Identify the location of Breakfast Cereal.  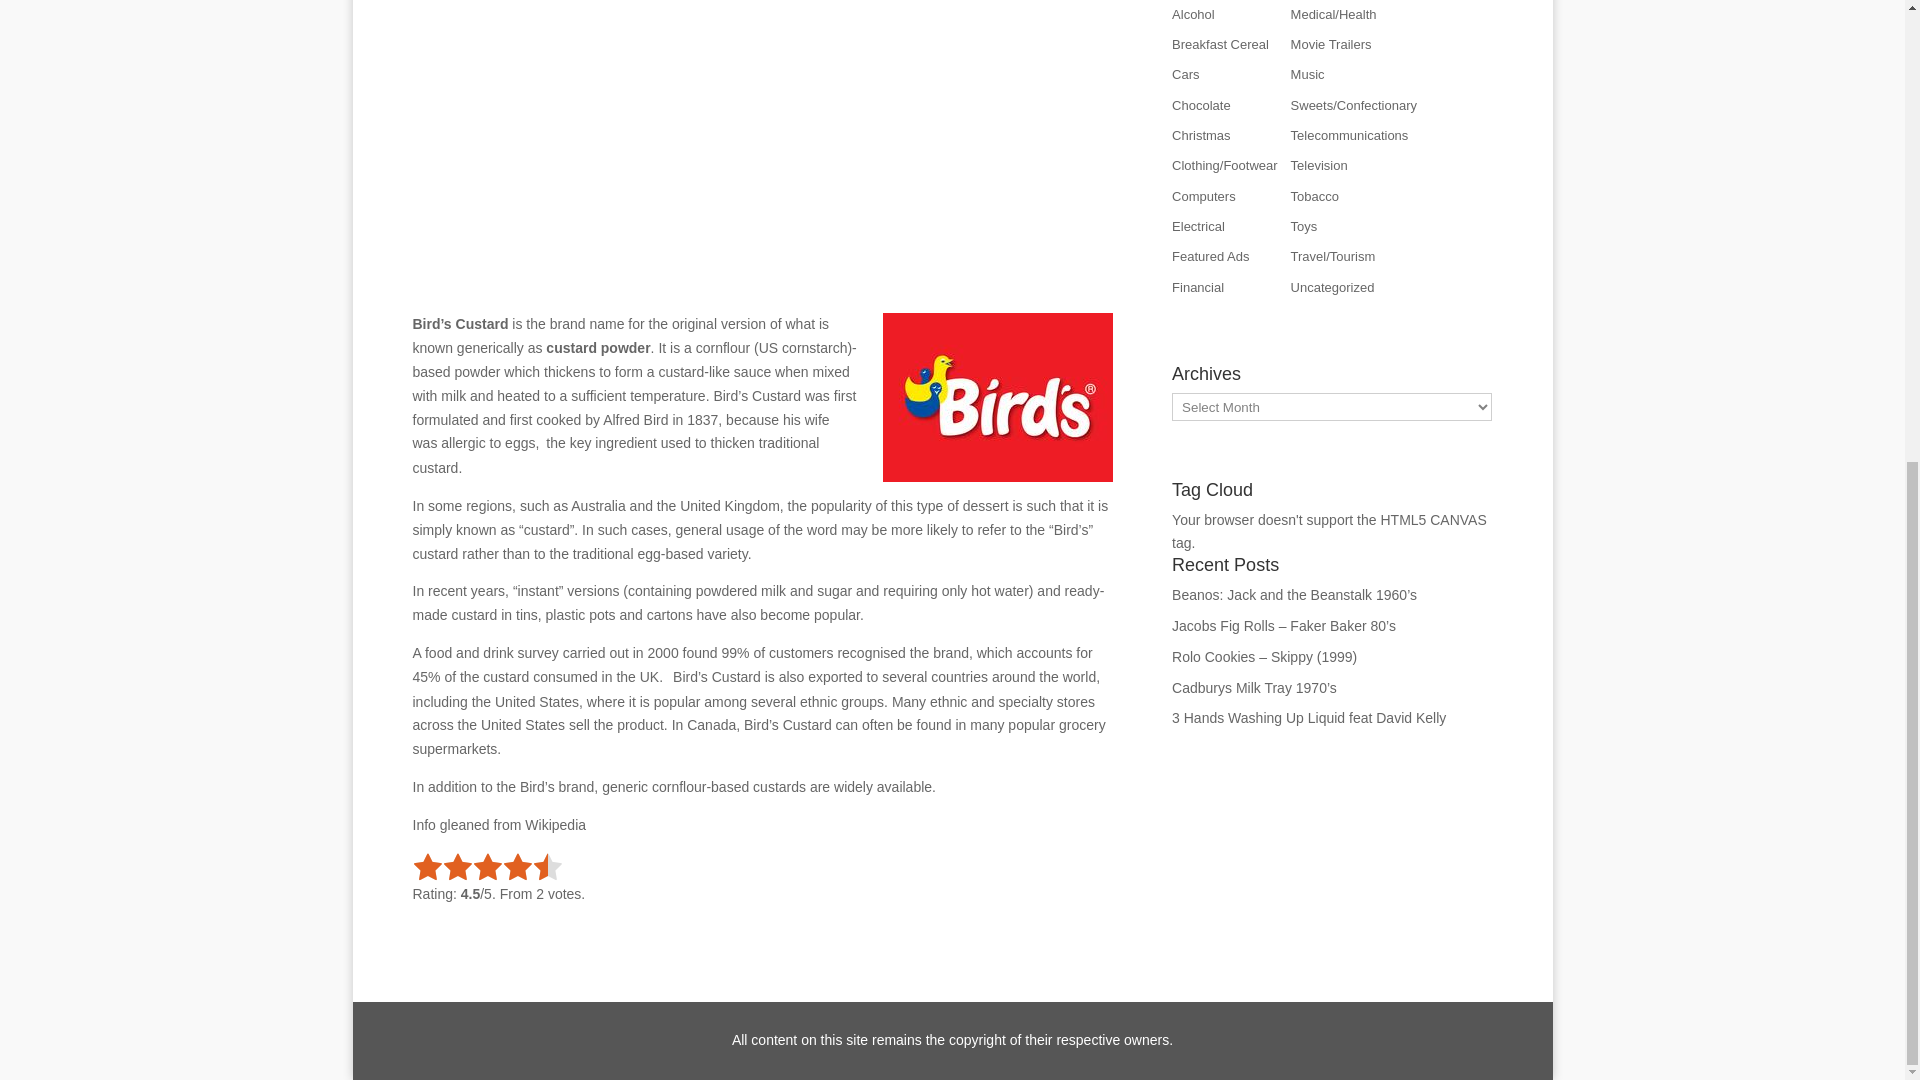
(1220, 44).